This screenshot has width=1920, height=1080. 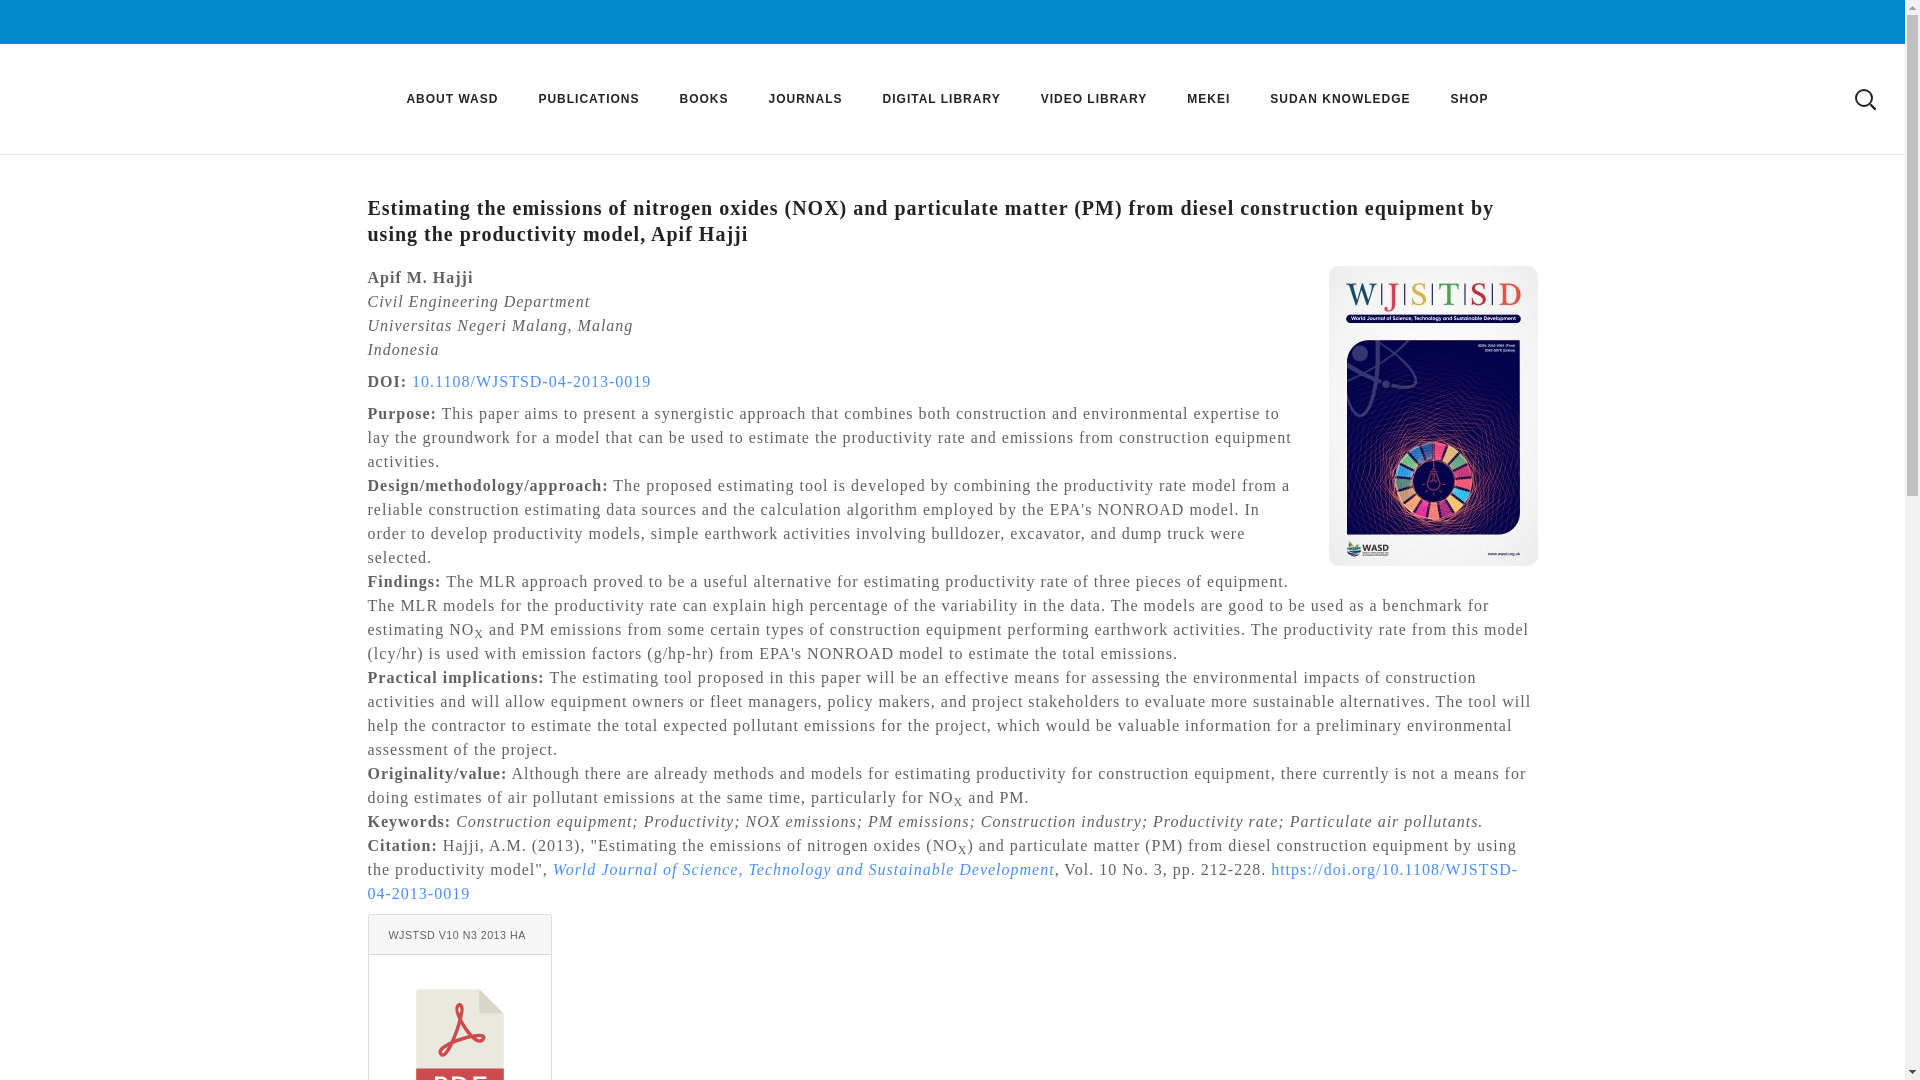 What do you see at coordinates (1340, 99) in the screenshot?
I see `SUDAN KNOWLEDGE` at bounding box center [1340, 99].